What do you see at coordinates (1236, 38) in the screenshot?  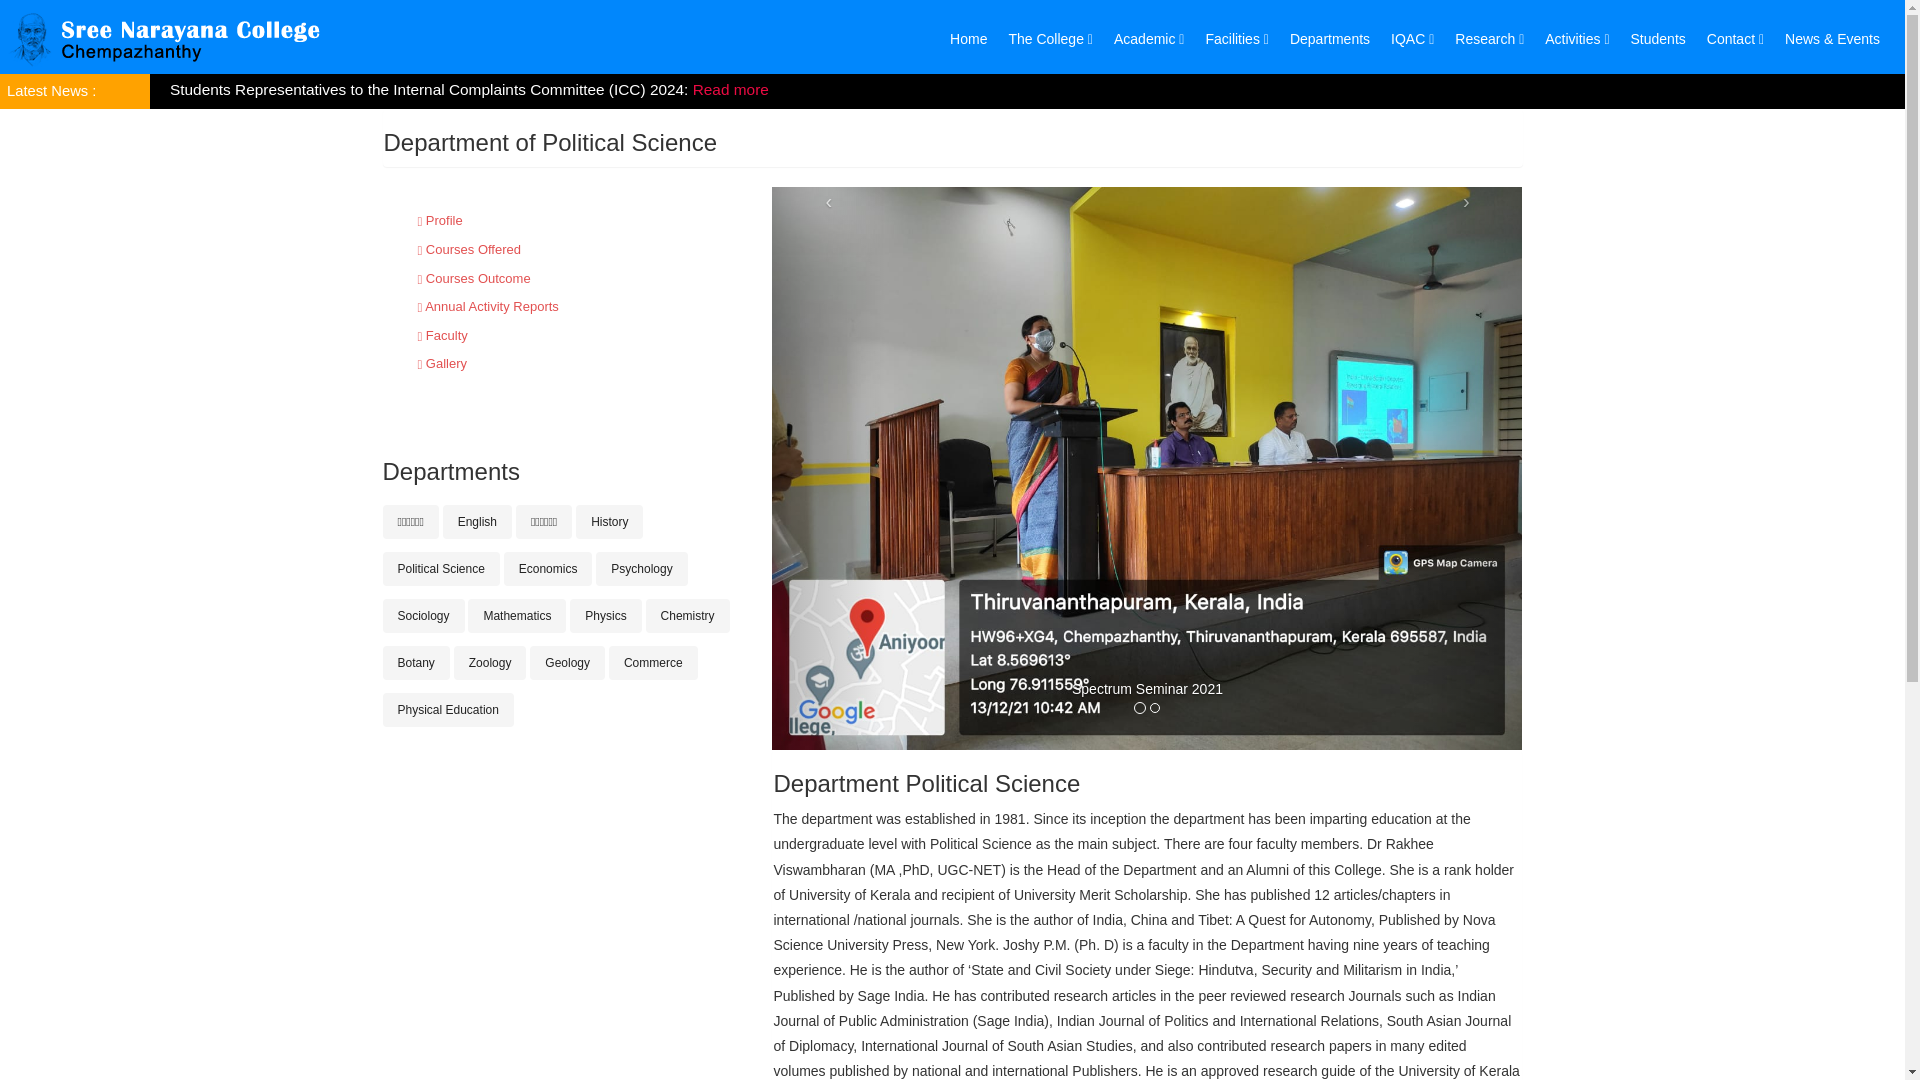 I see `Facilities` at bounding box center [1236, 38].